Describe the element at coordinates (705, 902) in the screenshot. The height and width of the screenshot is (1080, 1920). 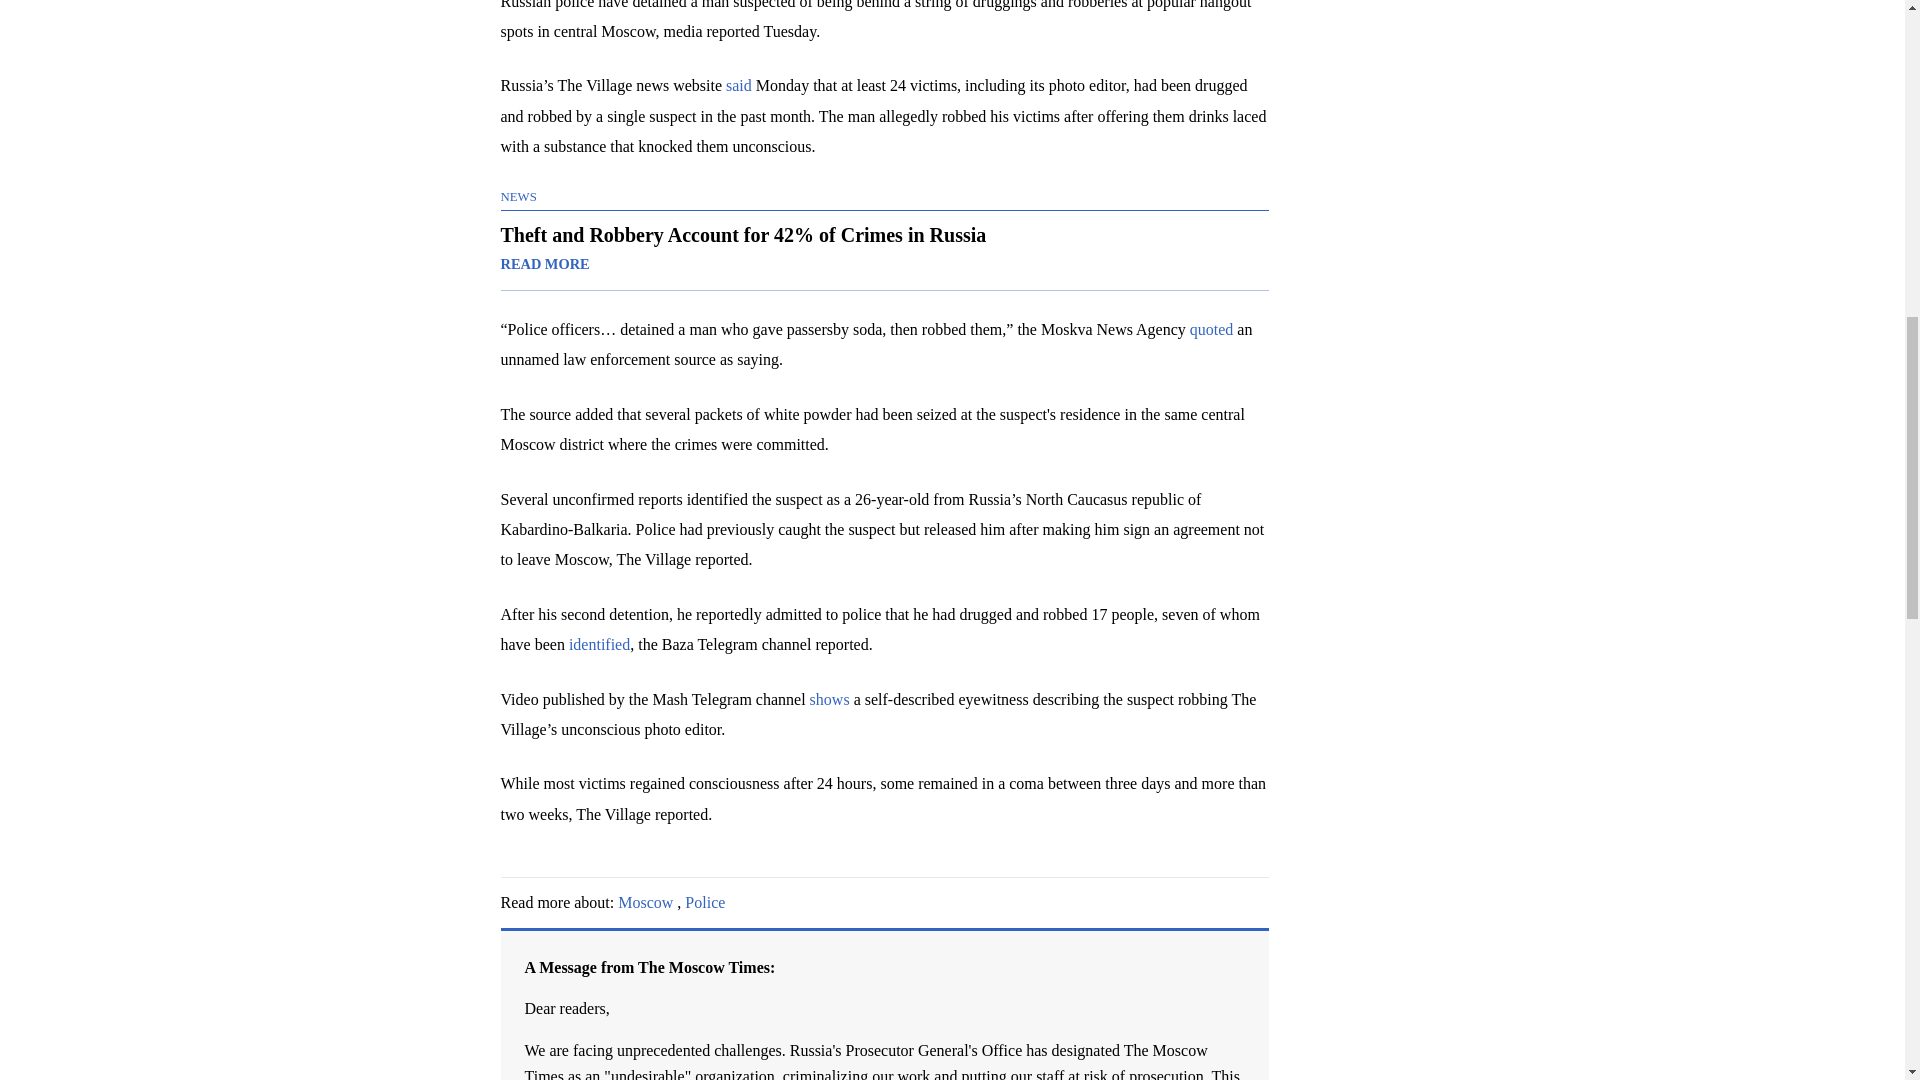
I see `Police` at that location.